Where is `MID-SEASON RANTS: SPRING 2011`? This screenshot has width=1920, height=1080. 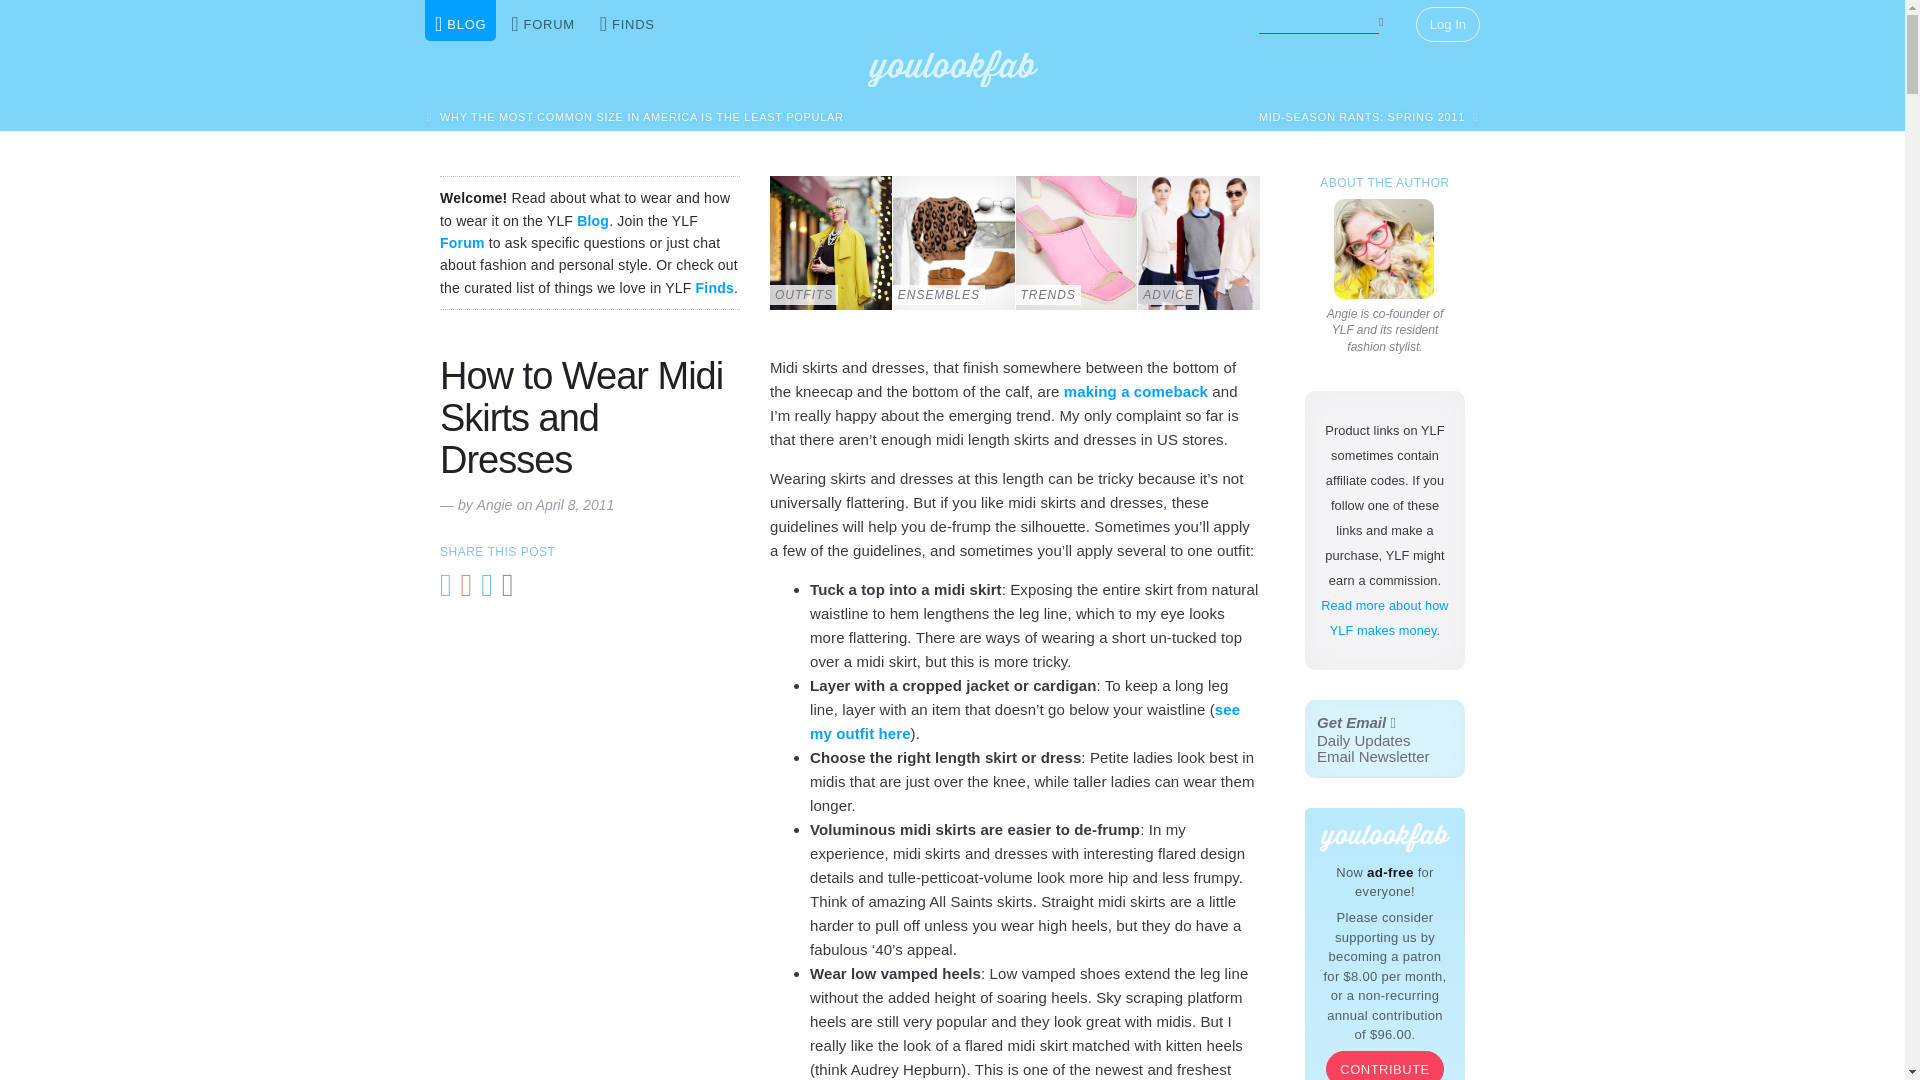
MID-SEASON RANTS: SPRING 2011 is located at coordinates (494, 504).